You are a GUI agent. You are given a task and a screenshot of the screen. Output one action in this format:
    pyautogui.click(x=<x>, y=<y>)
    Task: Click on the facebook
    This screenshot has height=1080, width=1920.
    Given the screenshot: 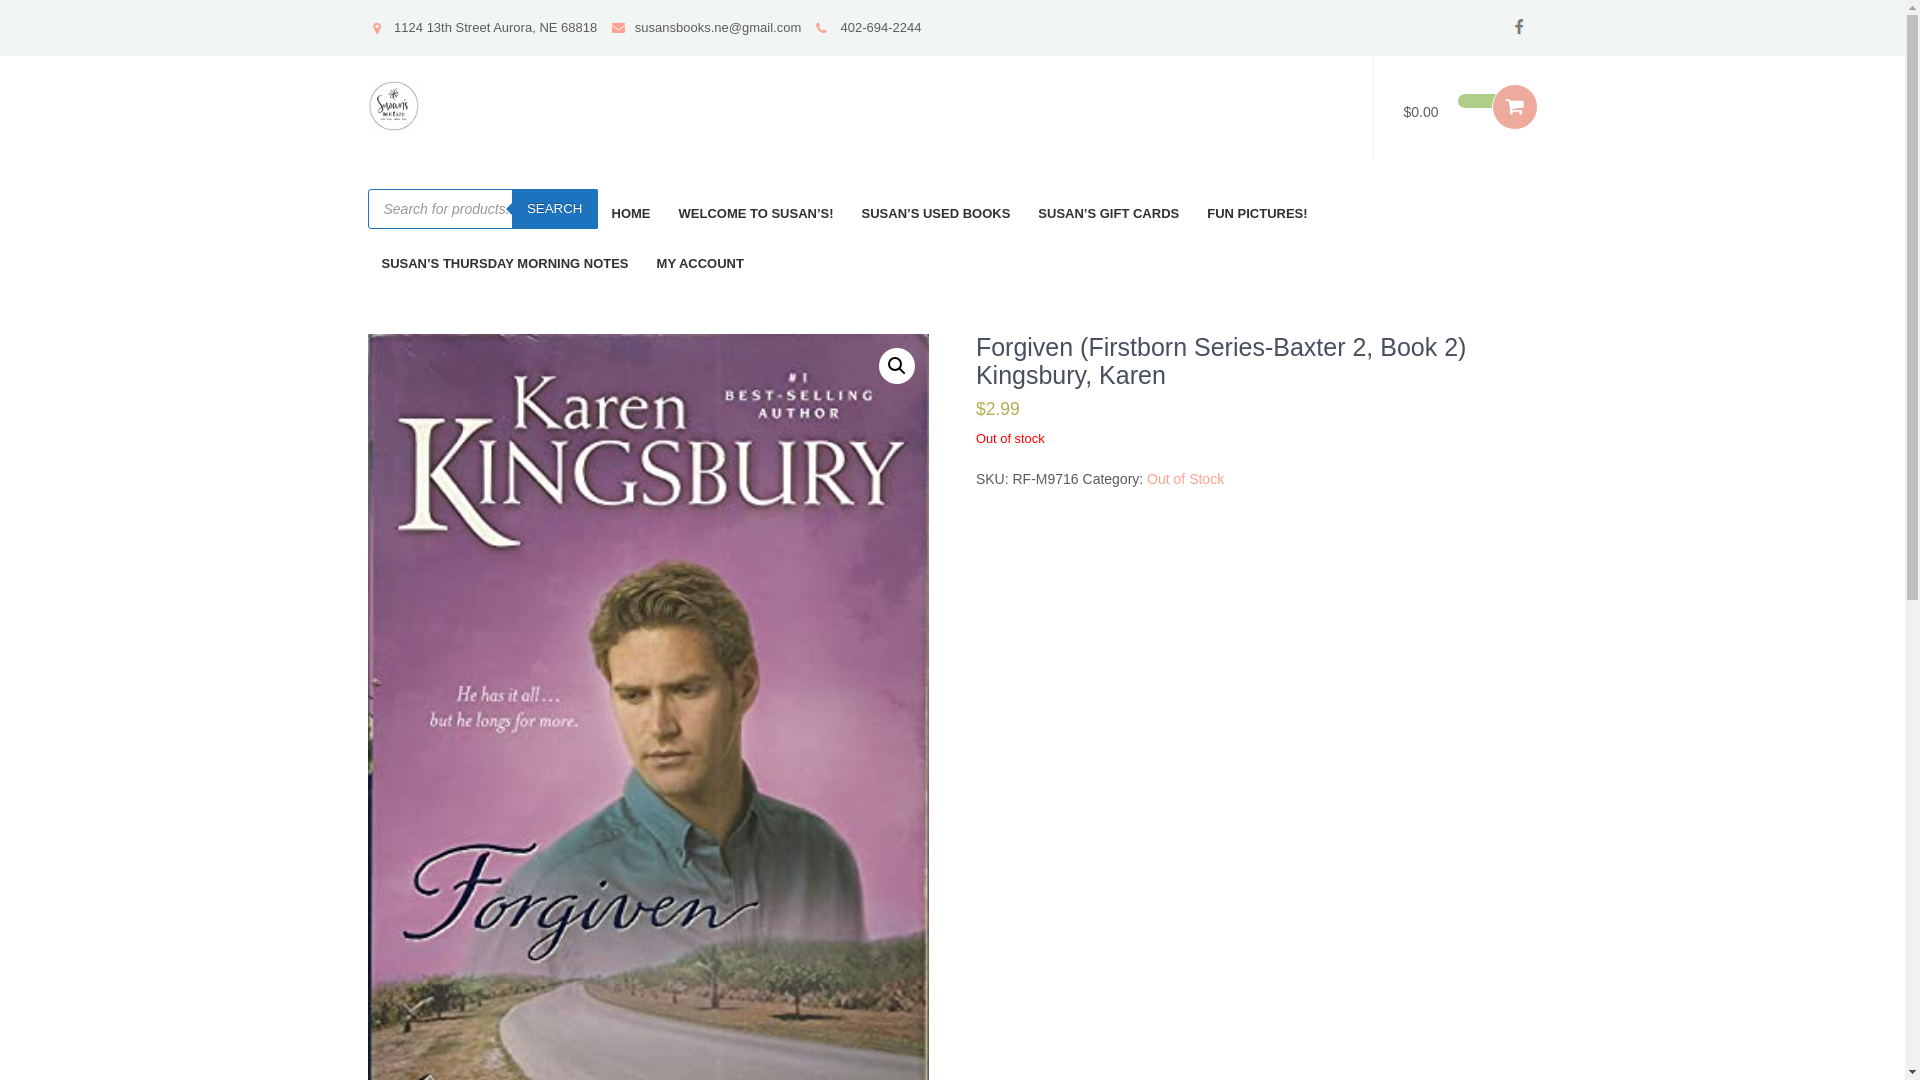 What is the action you would take?
    pyautogui.click(x=1519, y=26)
    